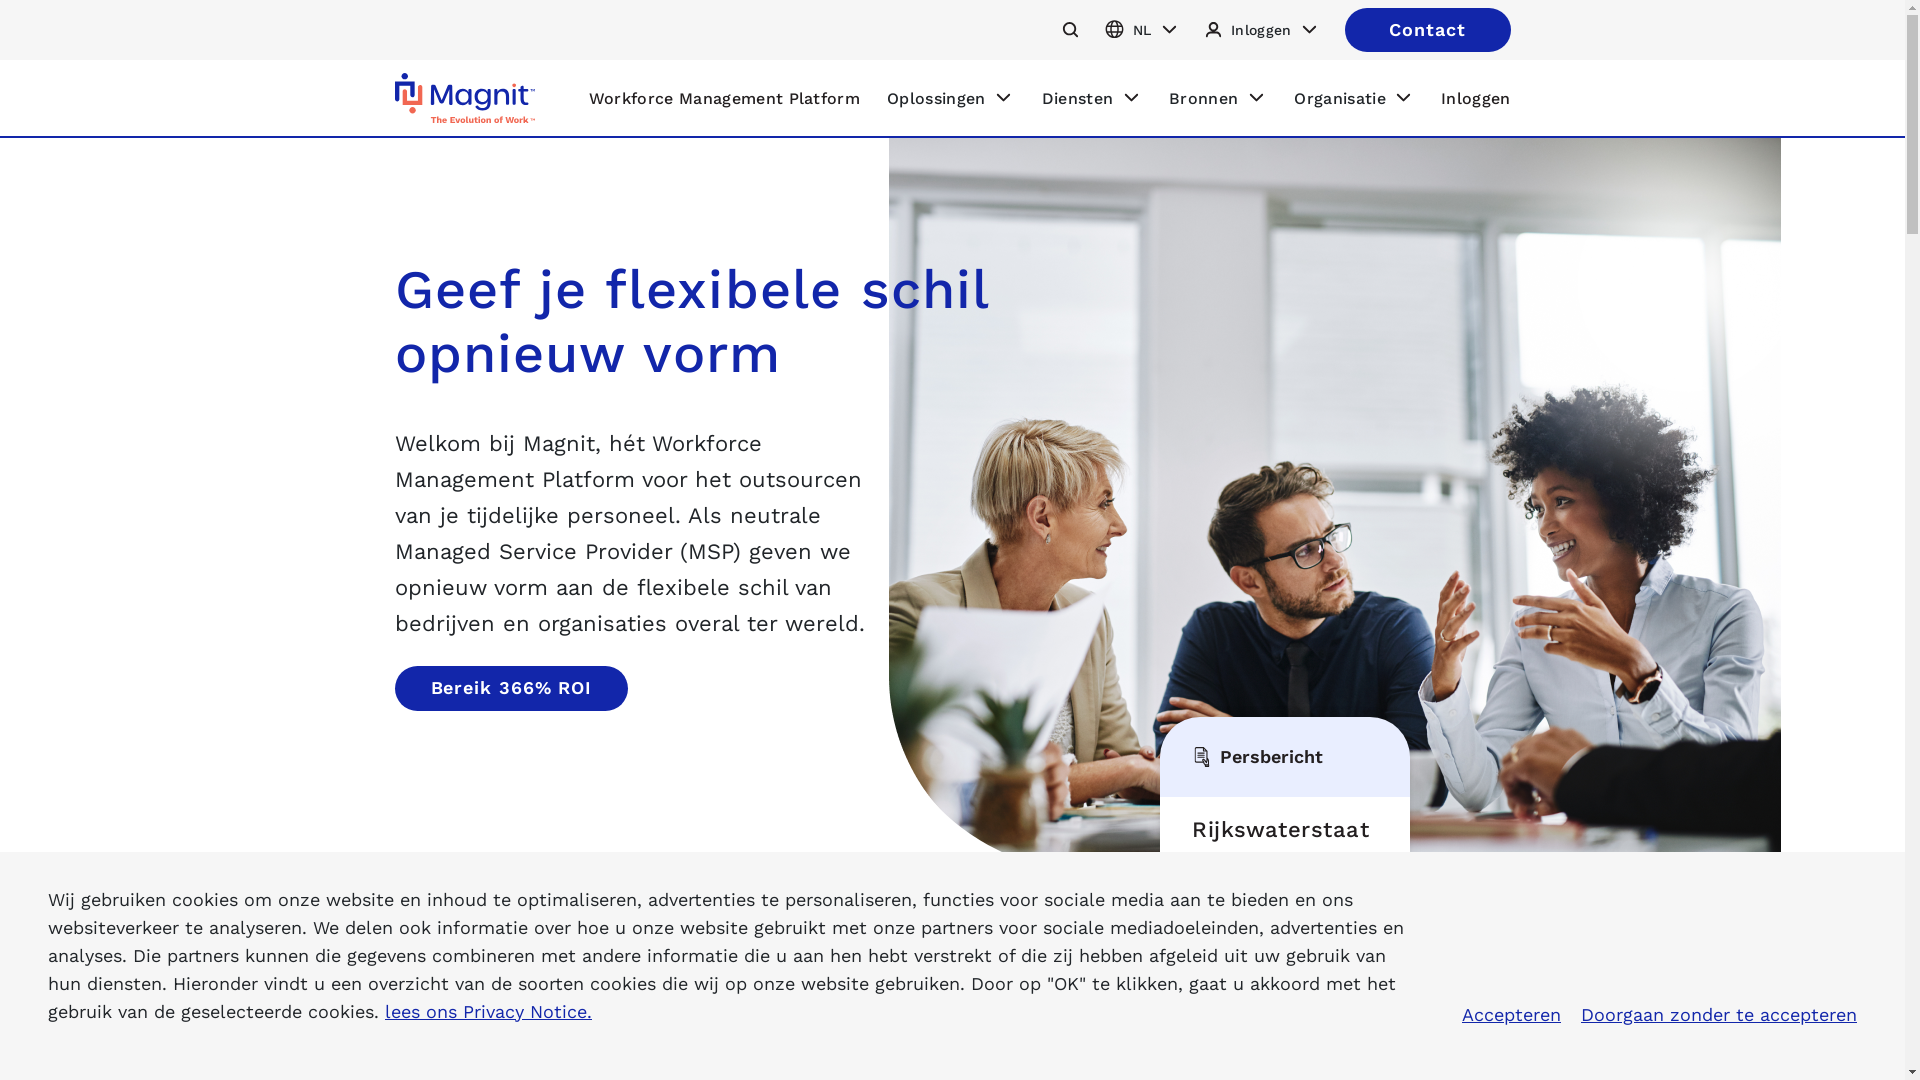  I want to click on Bereik 366% ROI, so click(511, 688).